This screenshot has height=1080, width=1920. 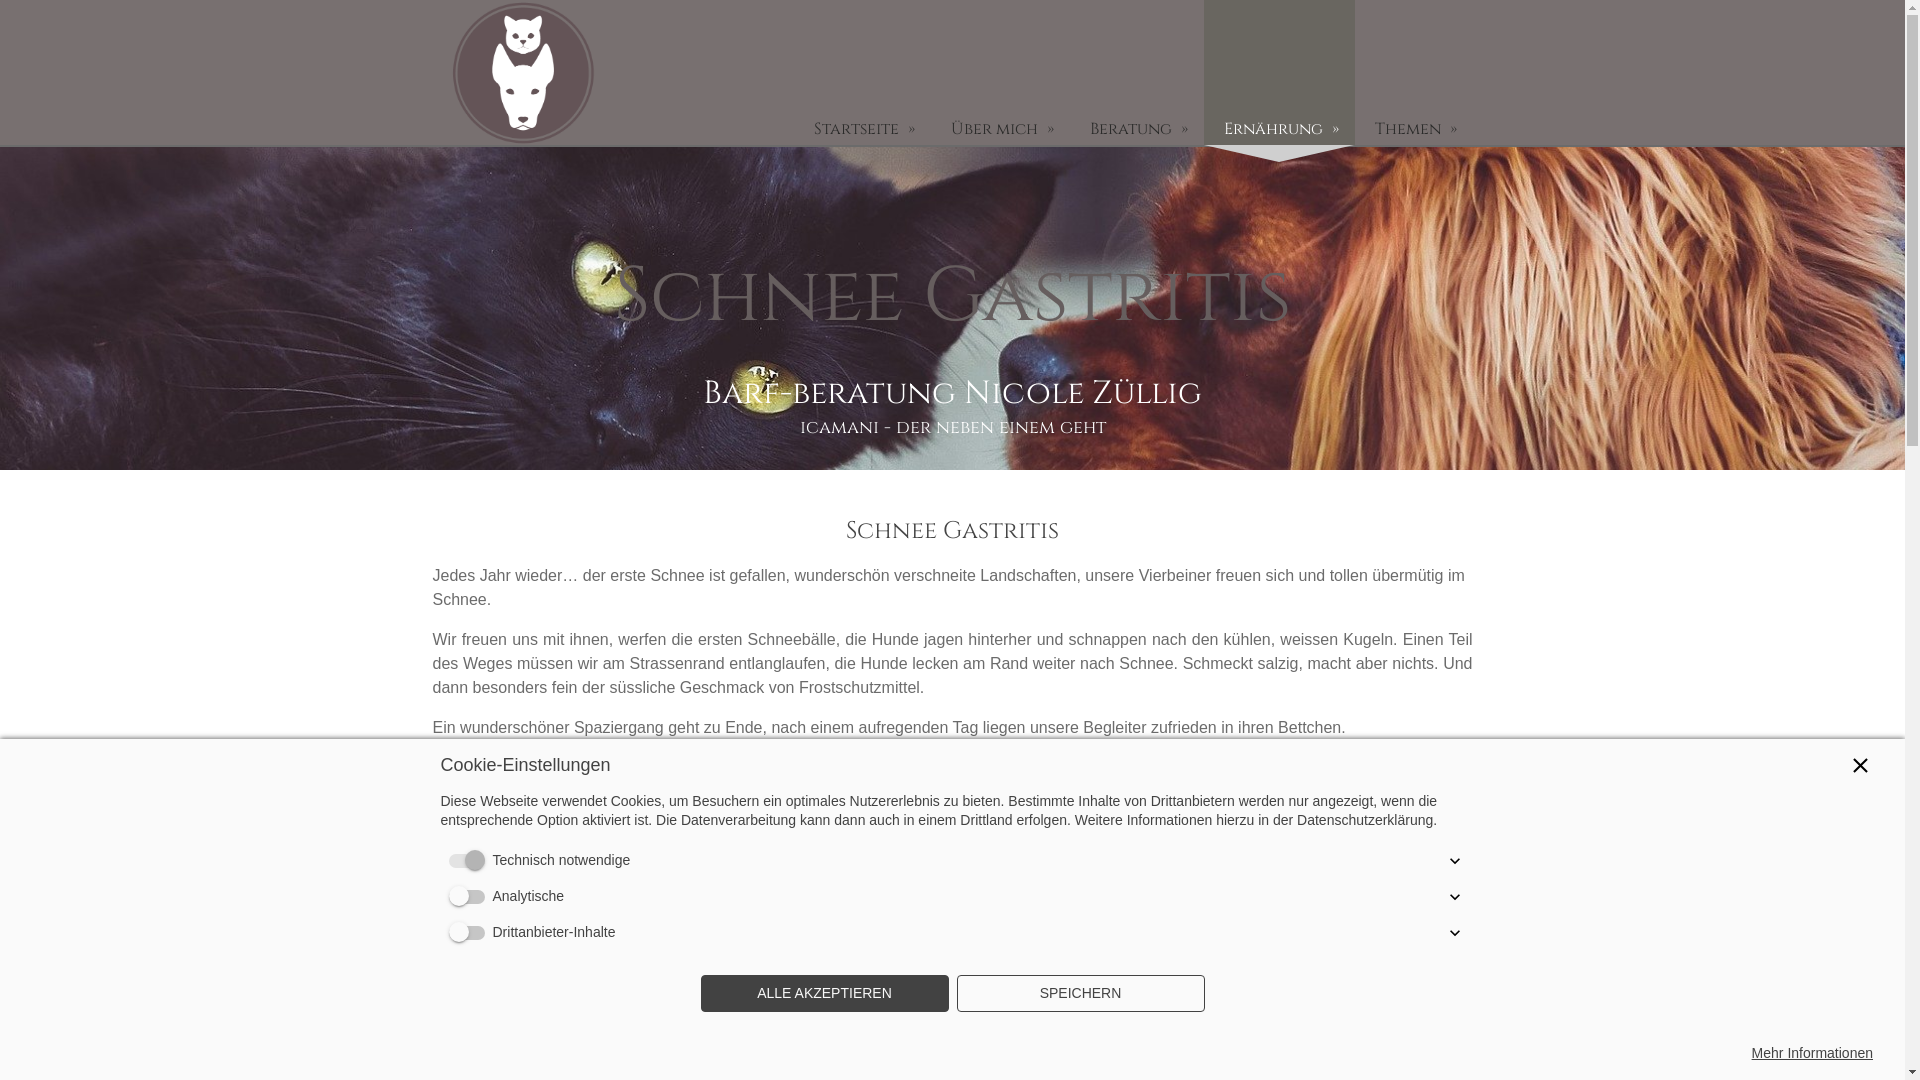 I want to click on Mehr Informationen, so click(x=1812, y=1054).